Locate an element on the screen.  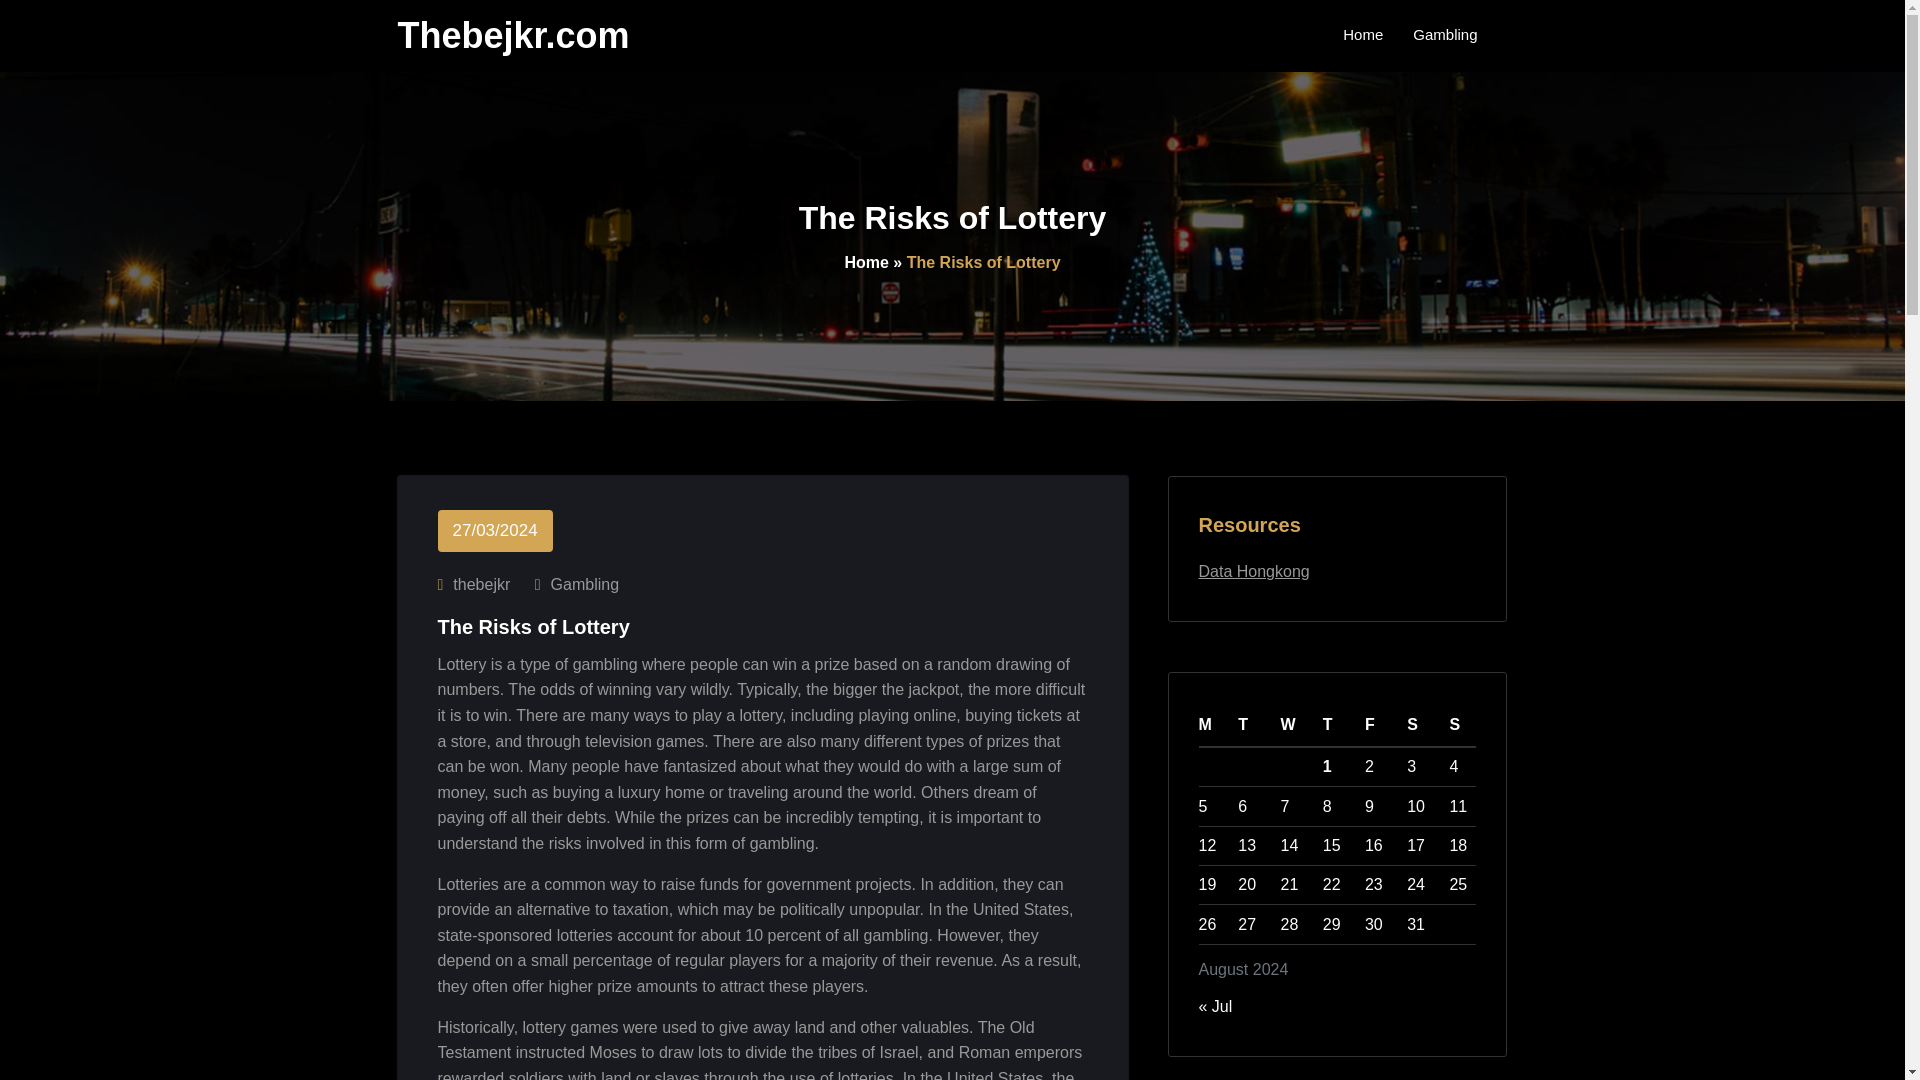
Gambling is located at coordinates (1444, 35).